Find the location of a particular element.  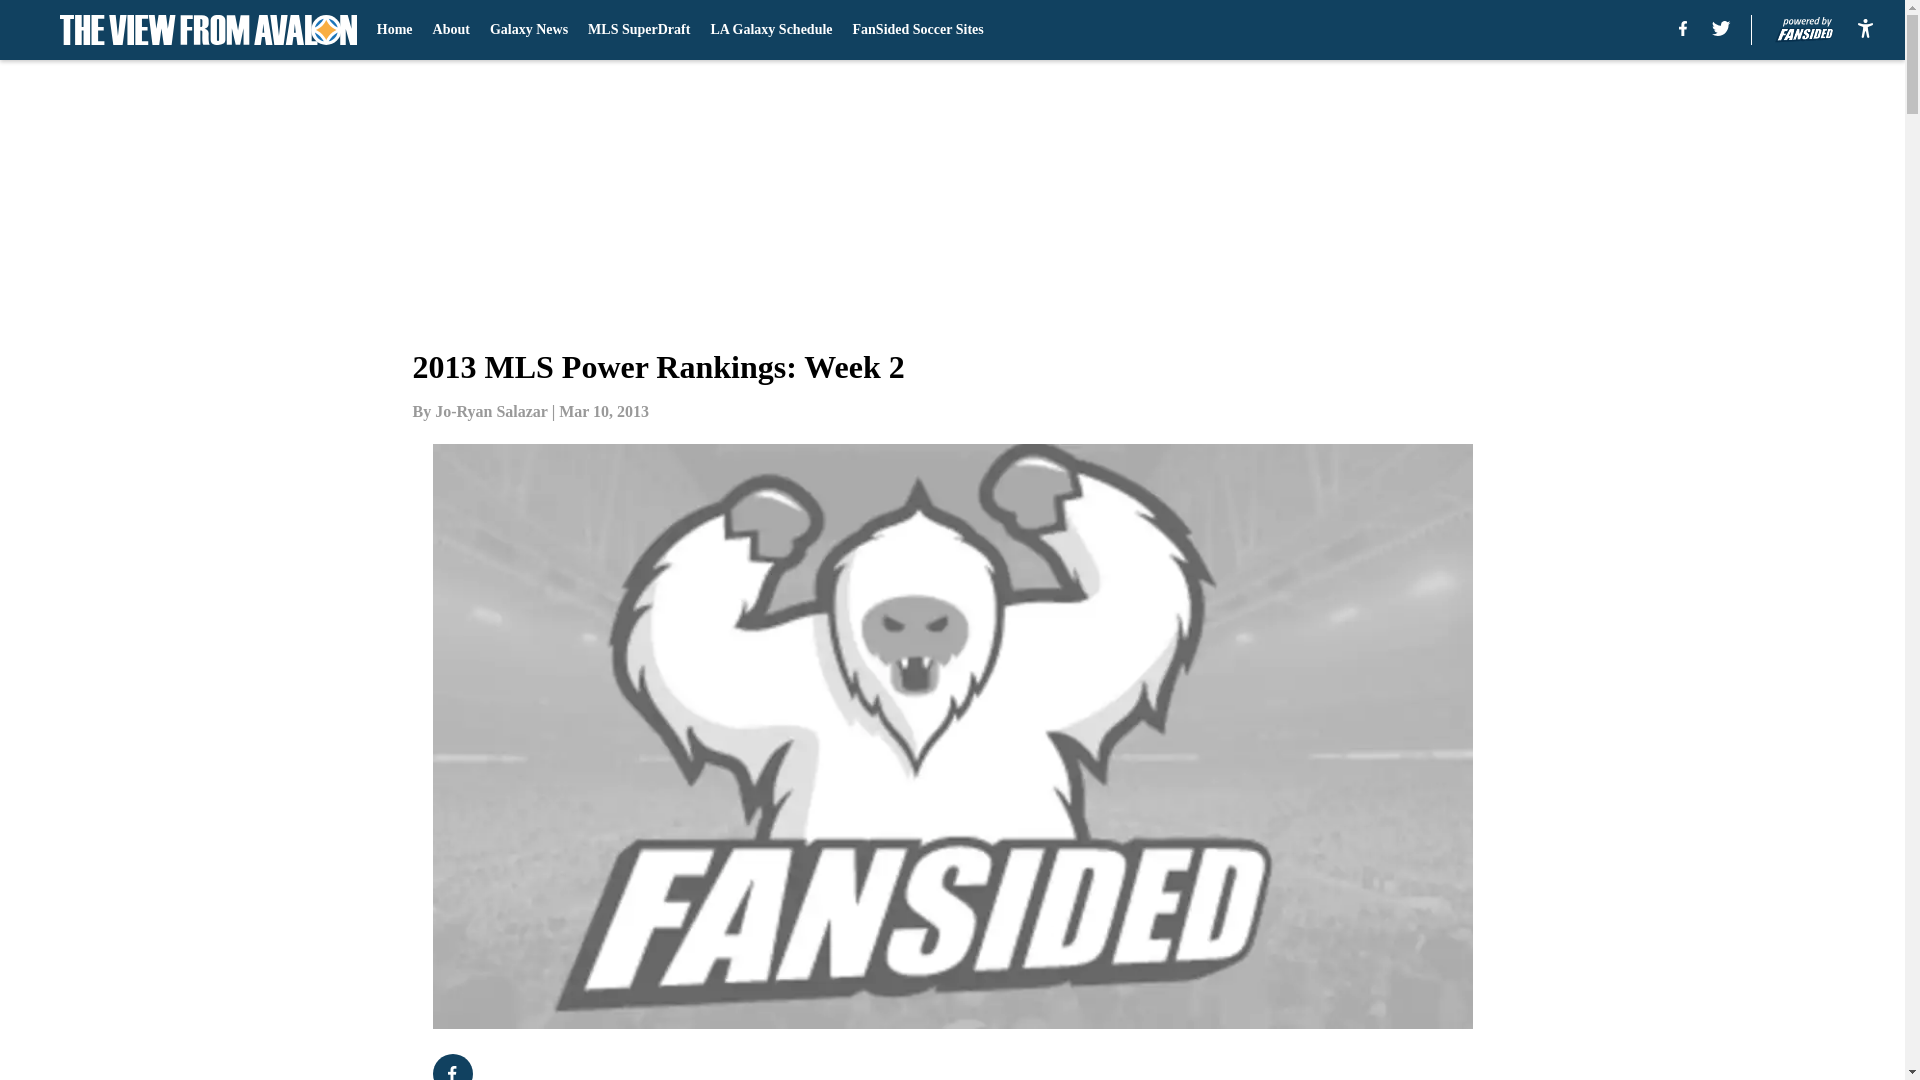

About is located at coordinates (452, 30).